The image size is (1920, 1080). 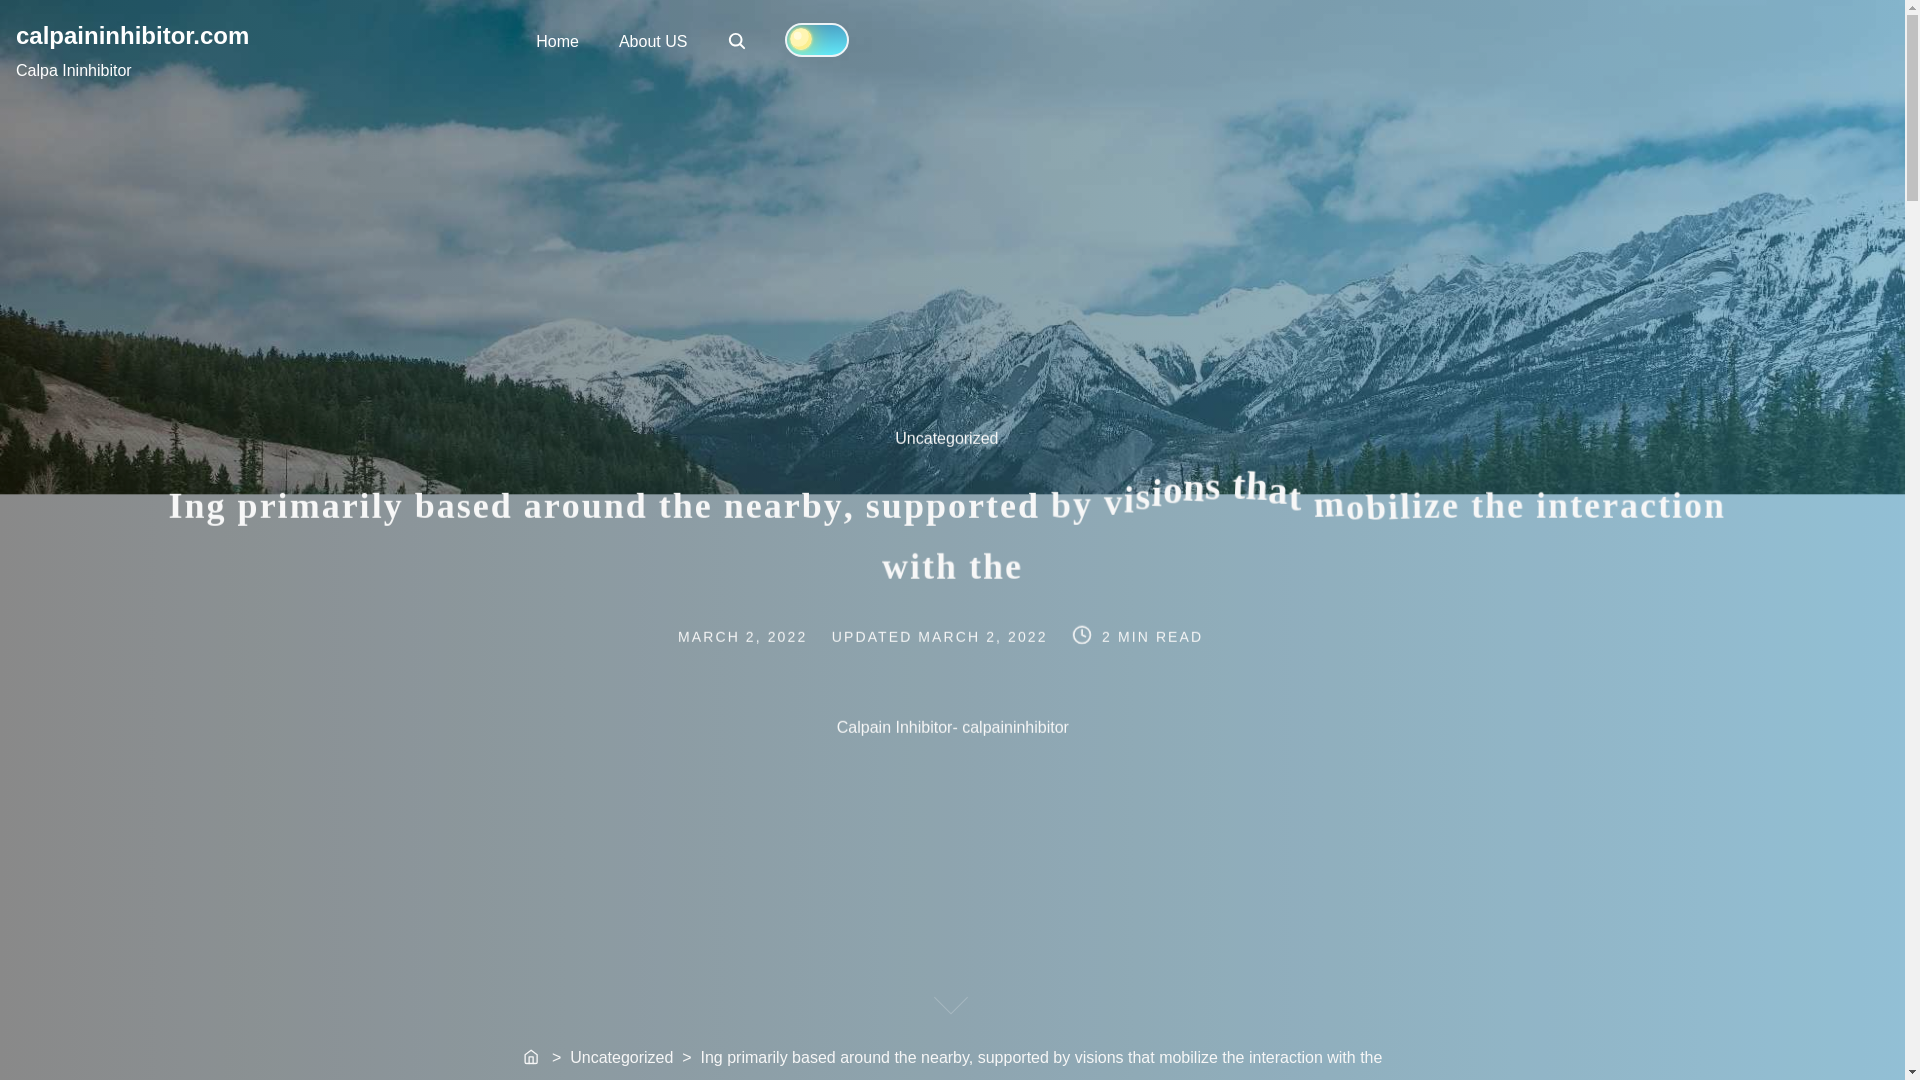 I want to click on MARCH 2, 2022, so click(x=738, y=42).